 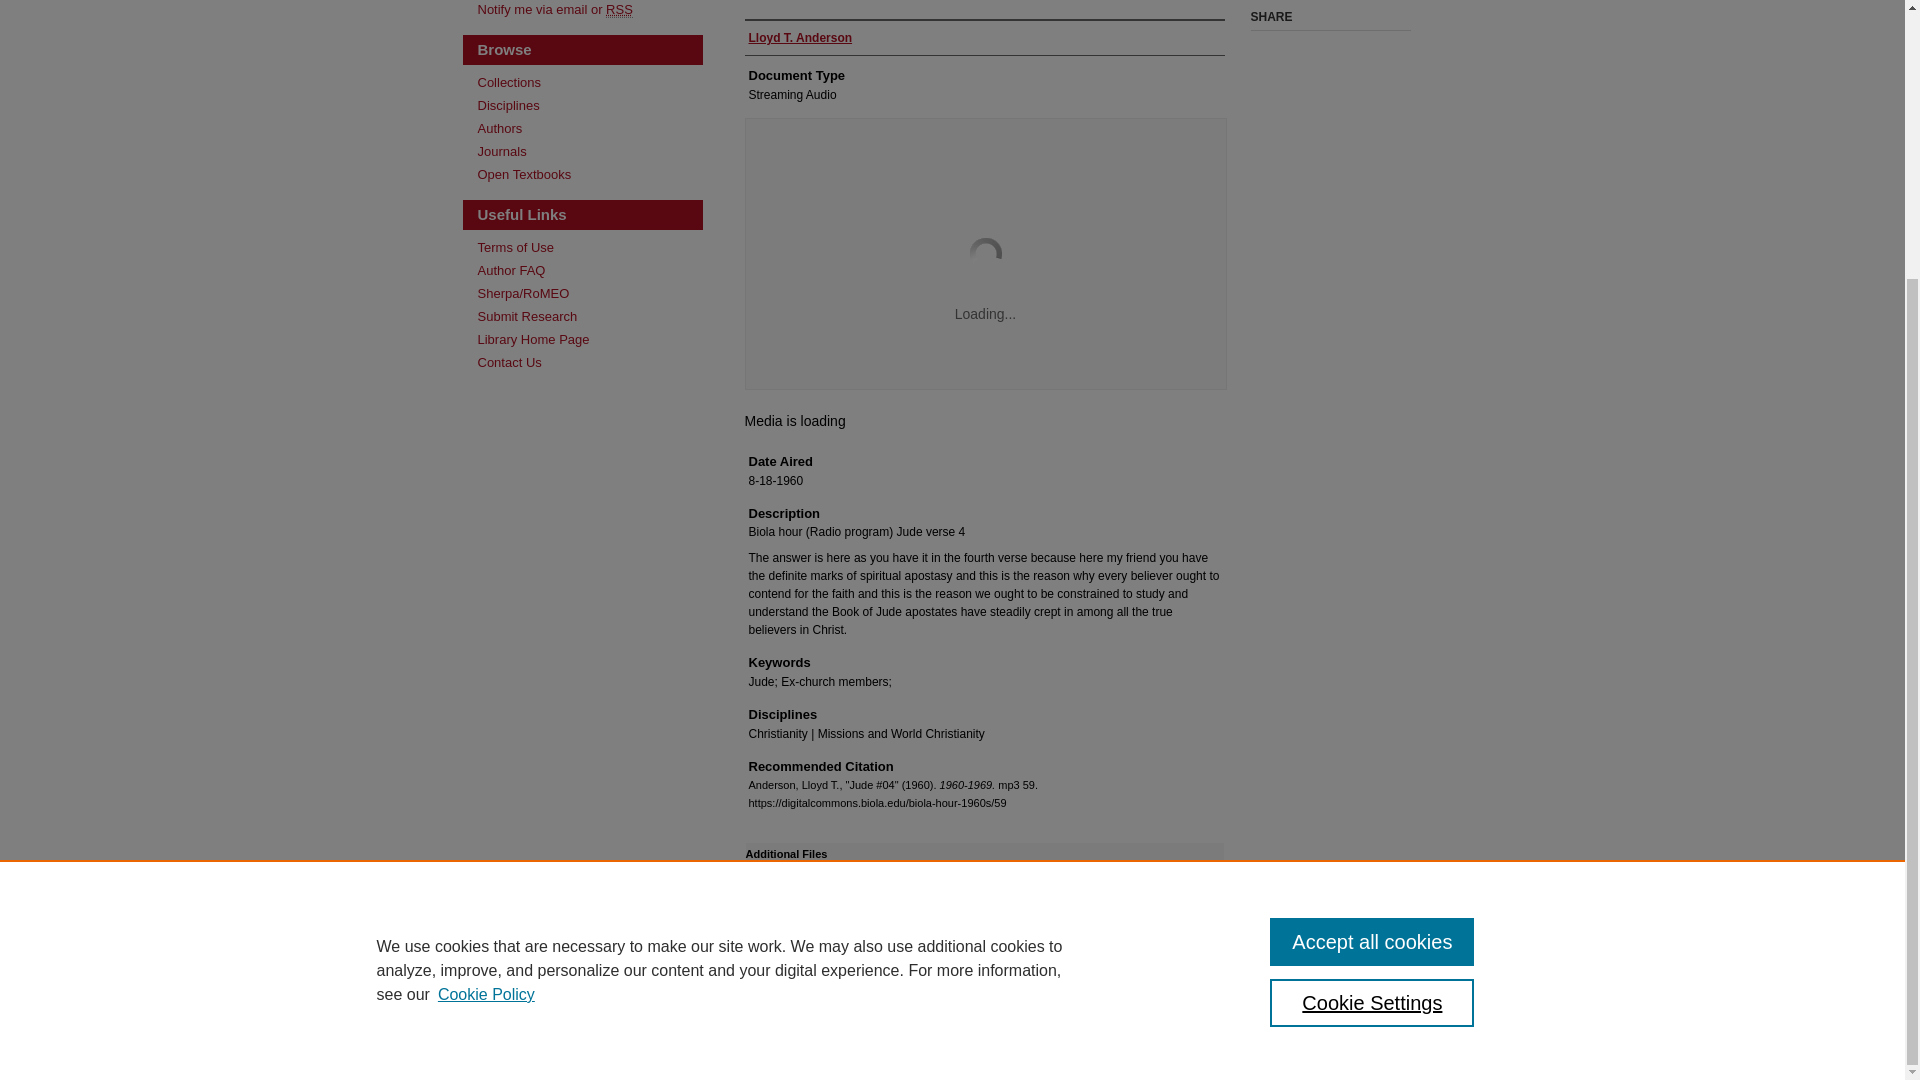 What do you see at coordinates (590, 150) in the screenshot?
I see `Journals` at bounding box center [590, 150].